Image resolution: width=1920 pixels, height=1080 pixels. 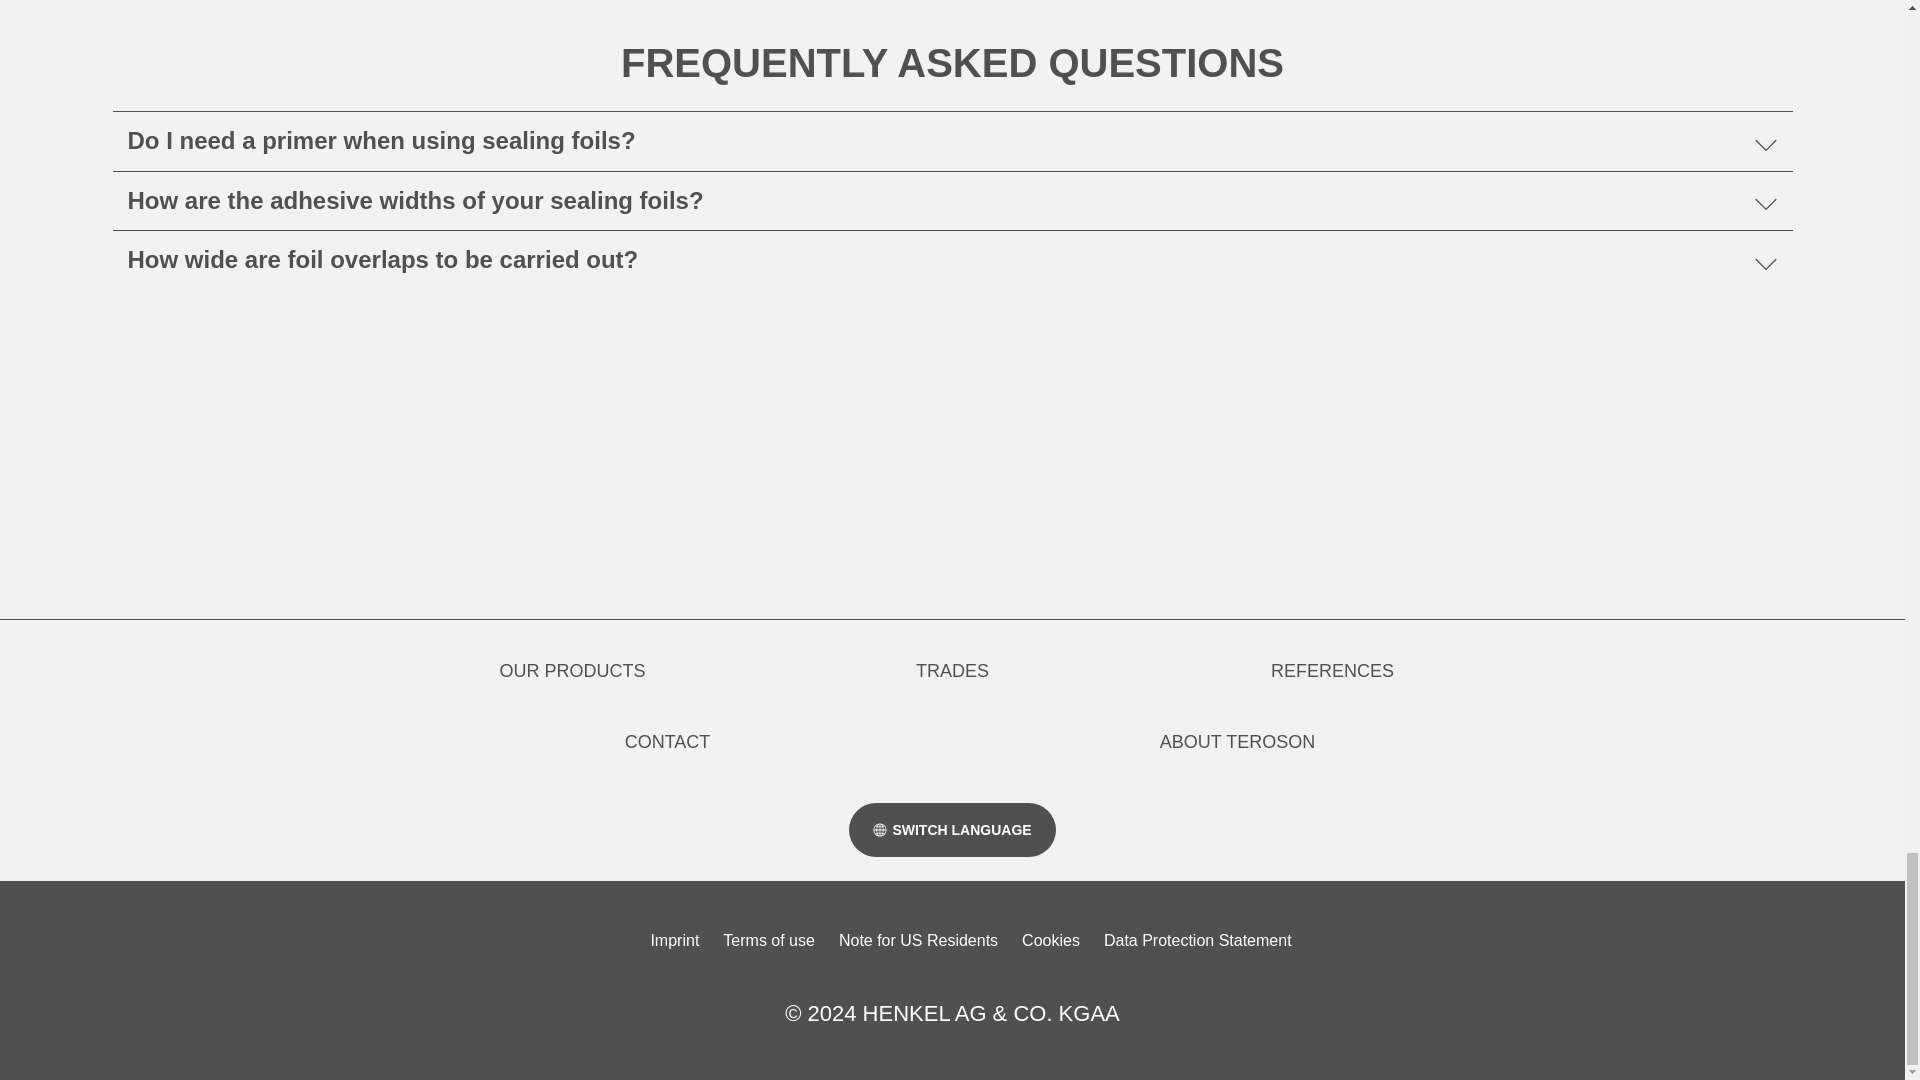 I want to click on Do I need a primer when using sealing foils?, so click(x=951, y=141).